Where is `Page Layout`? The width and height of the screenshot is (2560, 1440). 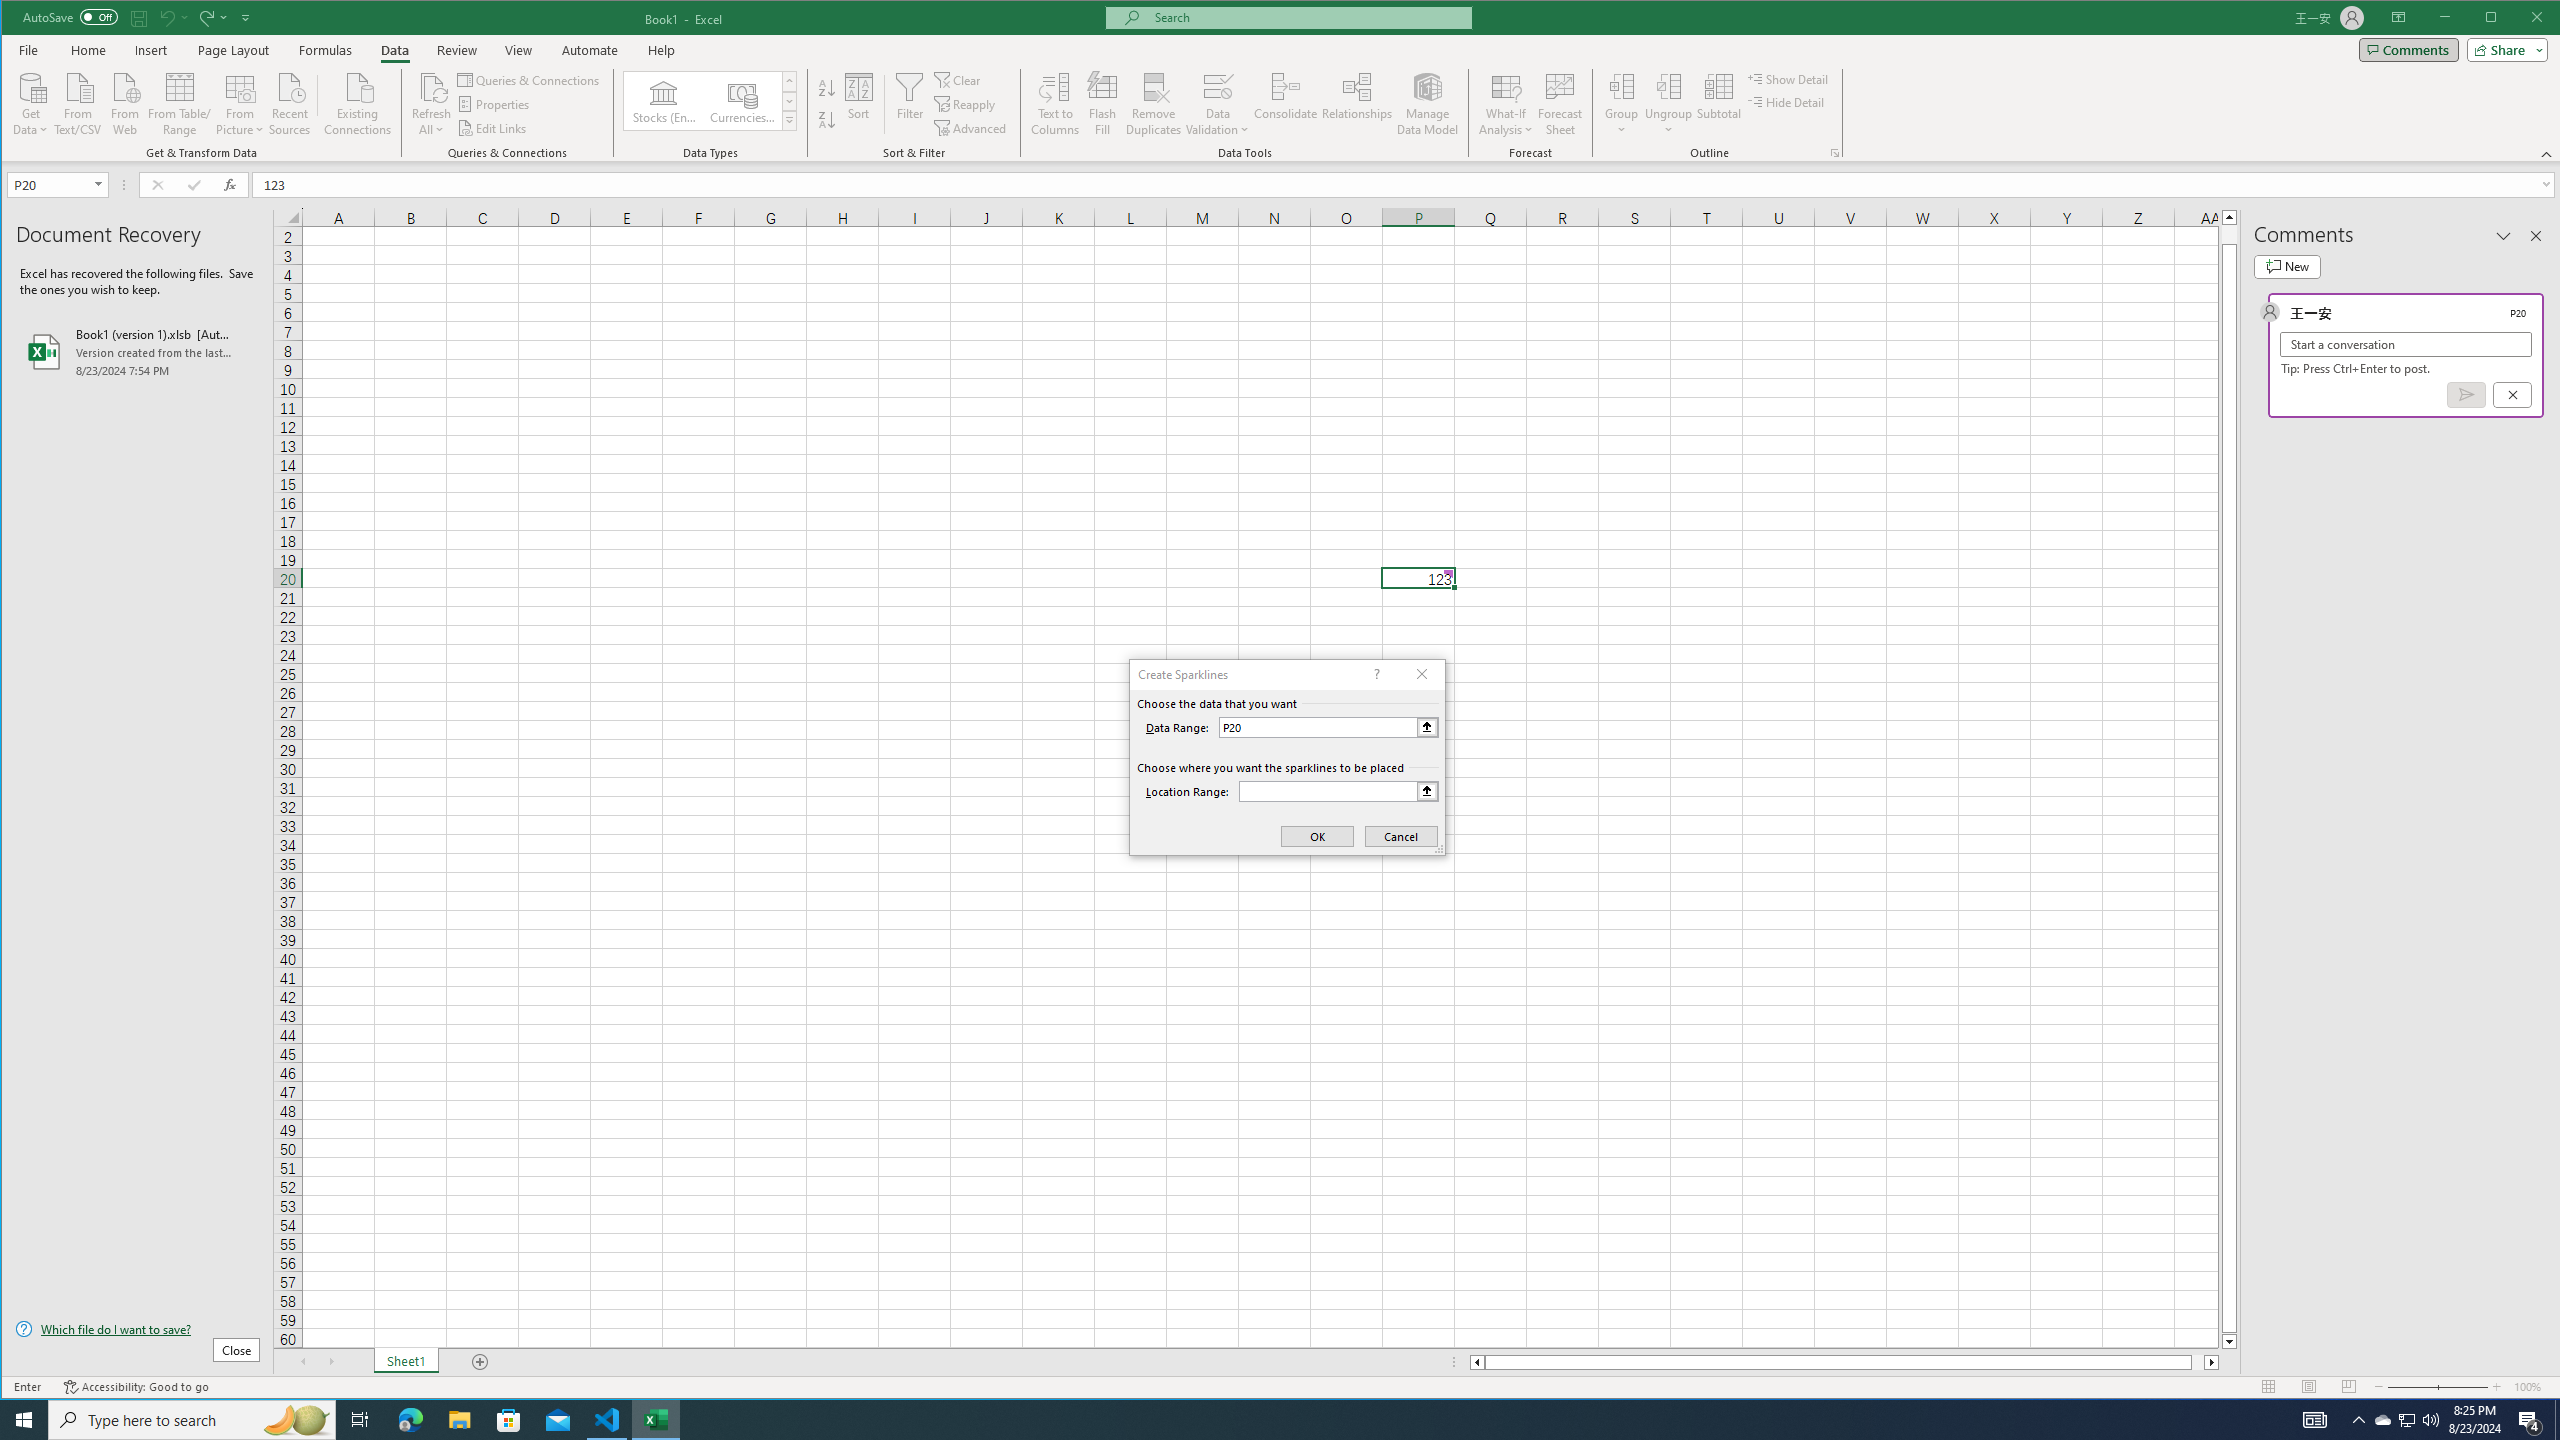
Page Layout is located at coordinates (2308, 1387).